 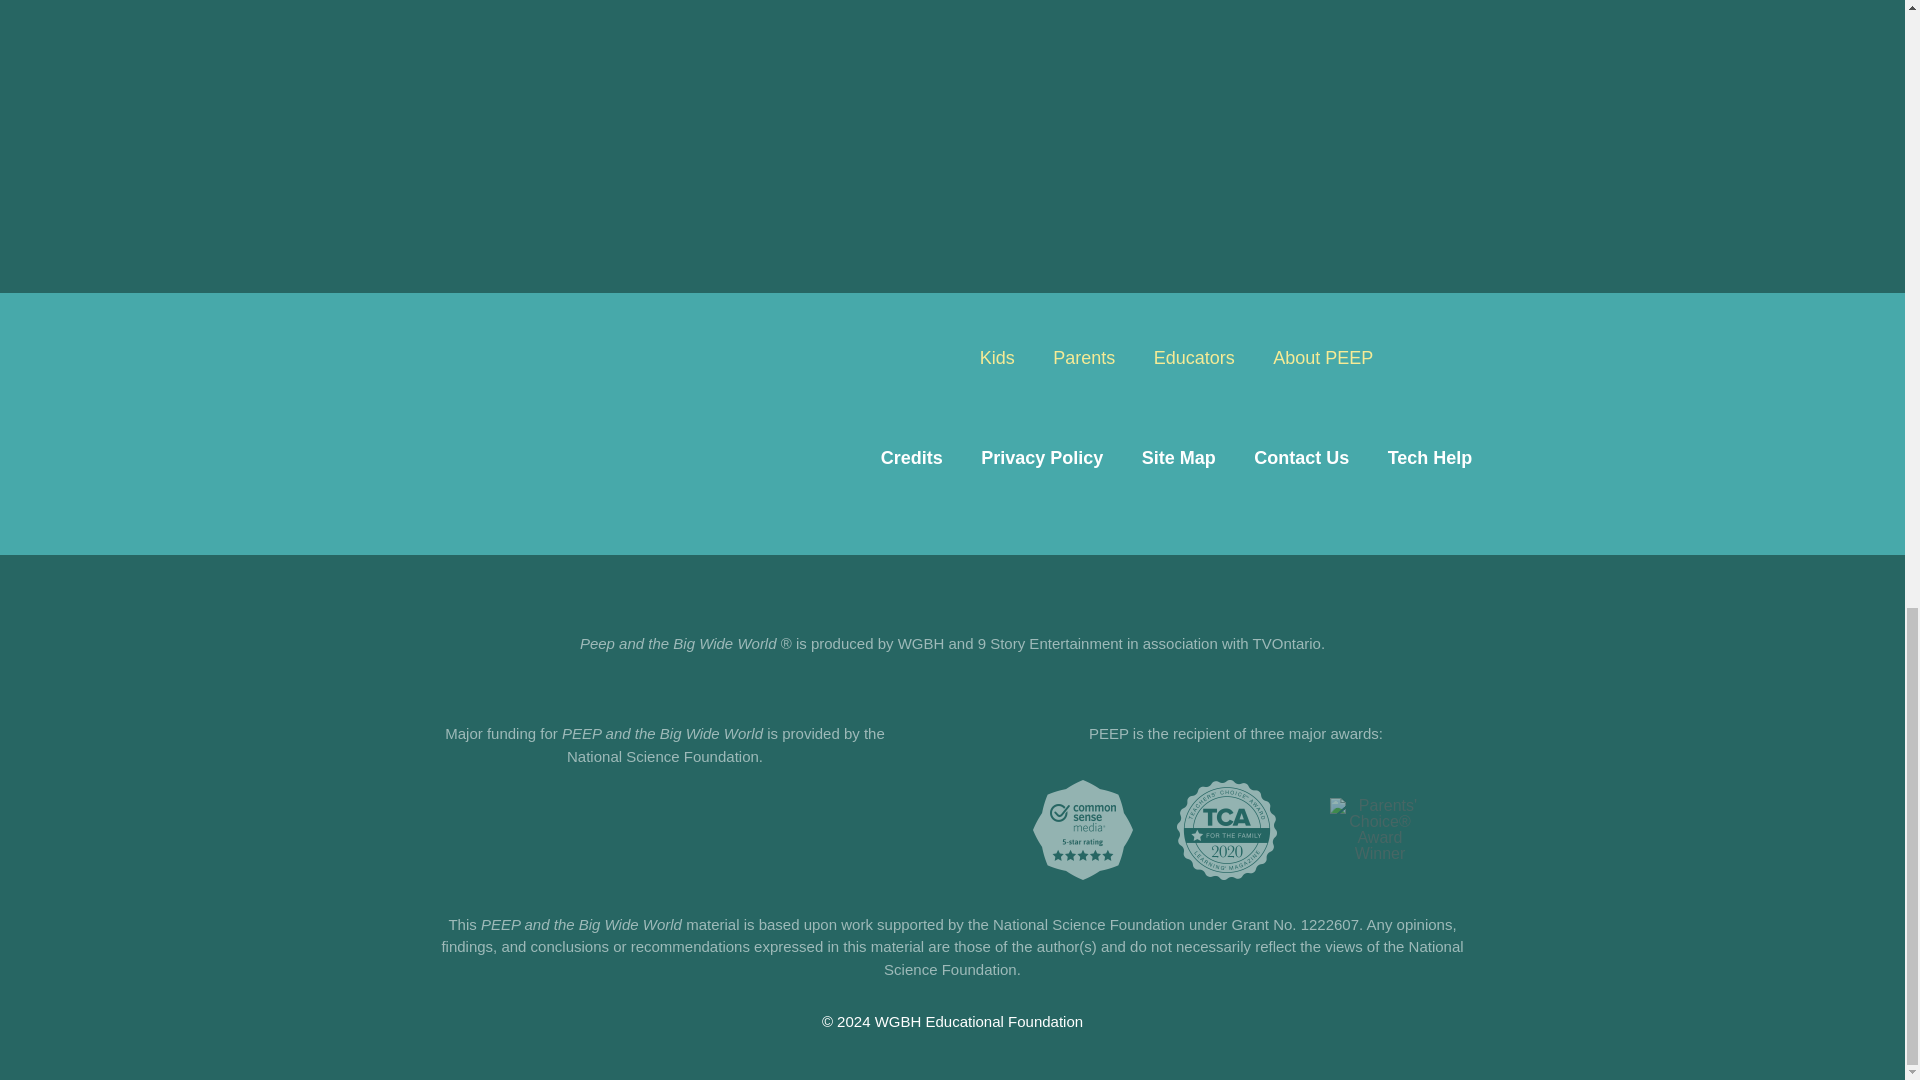 I want to click on Privacy Policy, so click(x=1041, y=458).